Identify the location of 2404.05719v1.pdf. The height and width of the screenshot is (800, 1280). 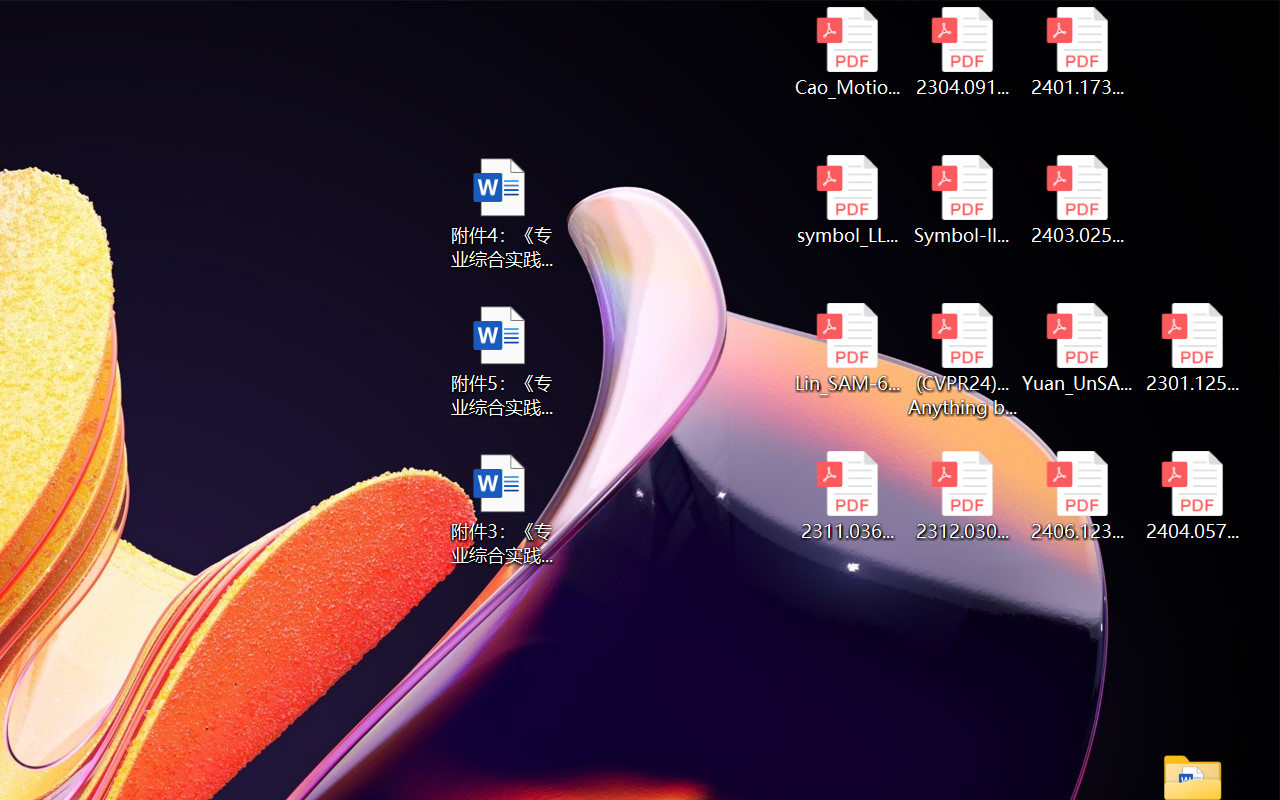
(1192, 496).